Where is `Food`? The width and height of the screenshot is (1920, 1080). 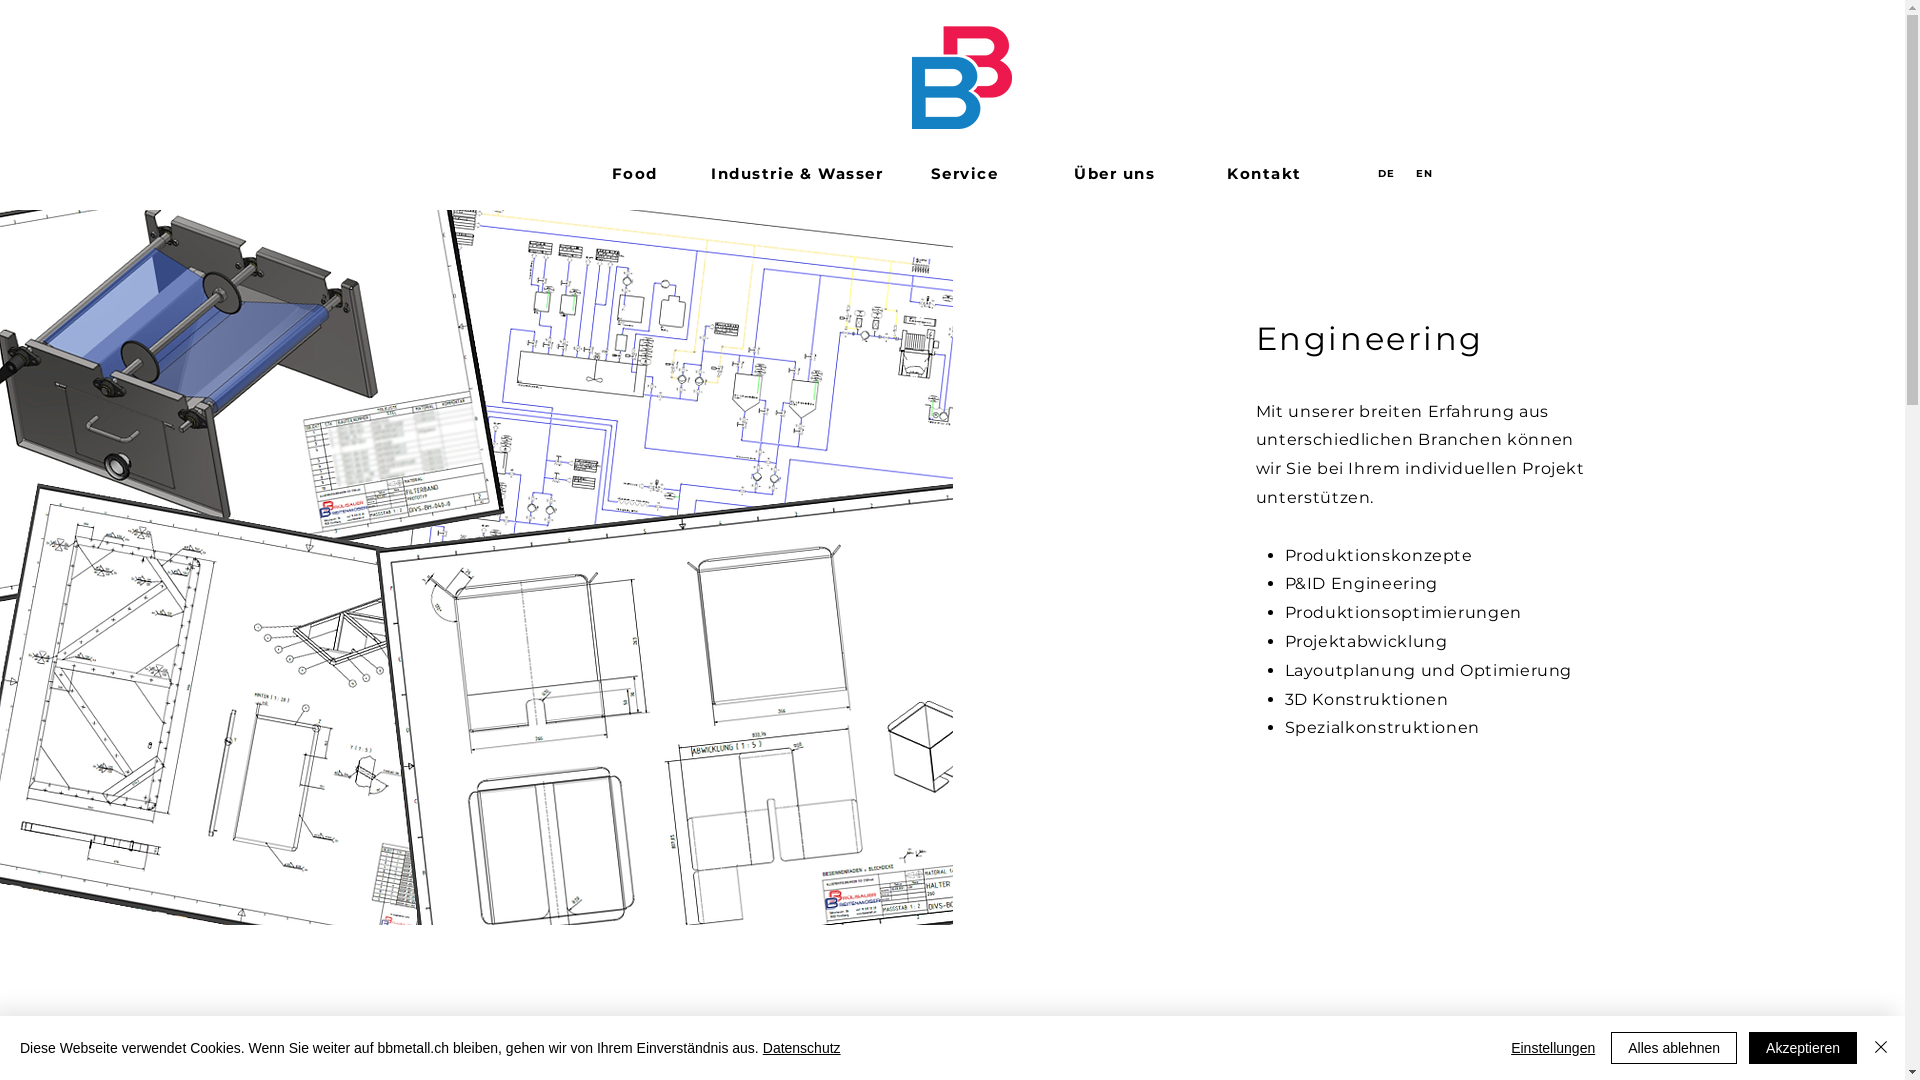
Food is located at coordinates (636, 173).